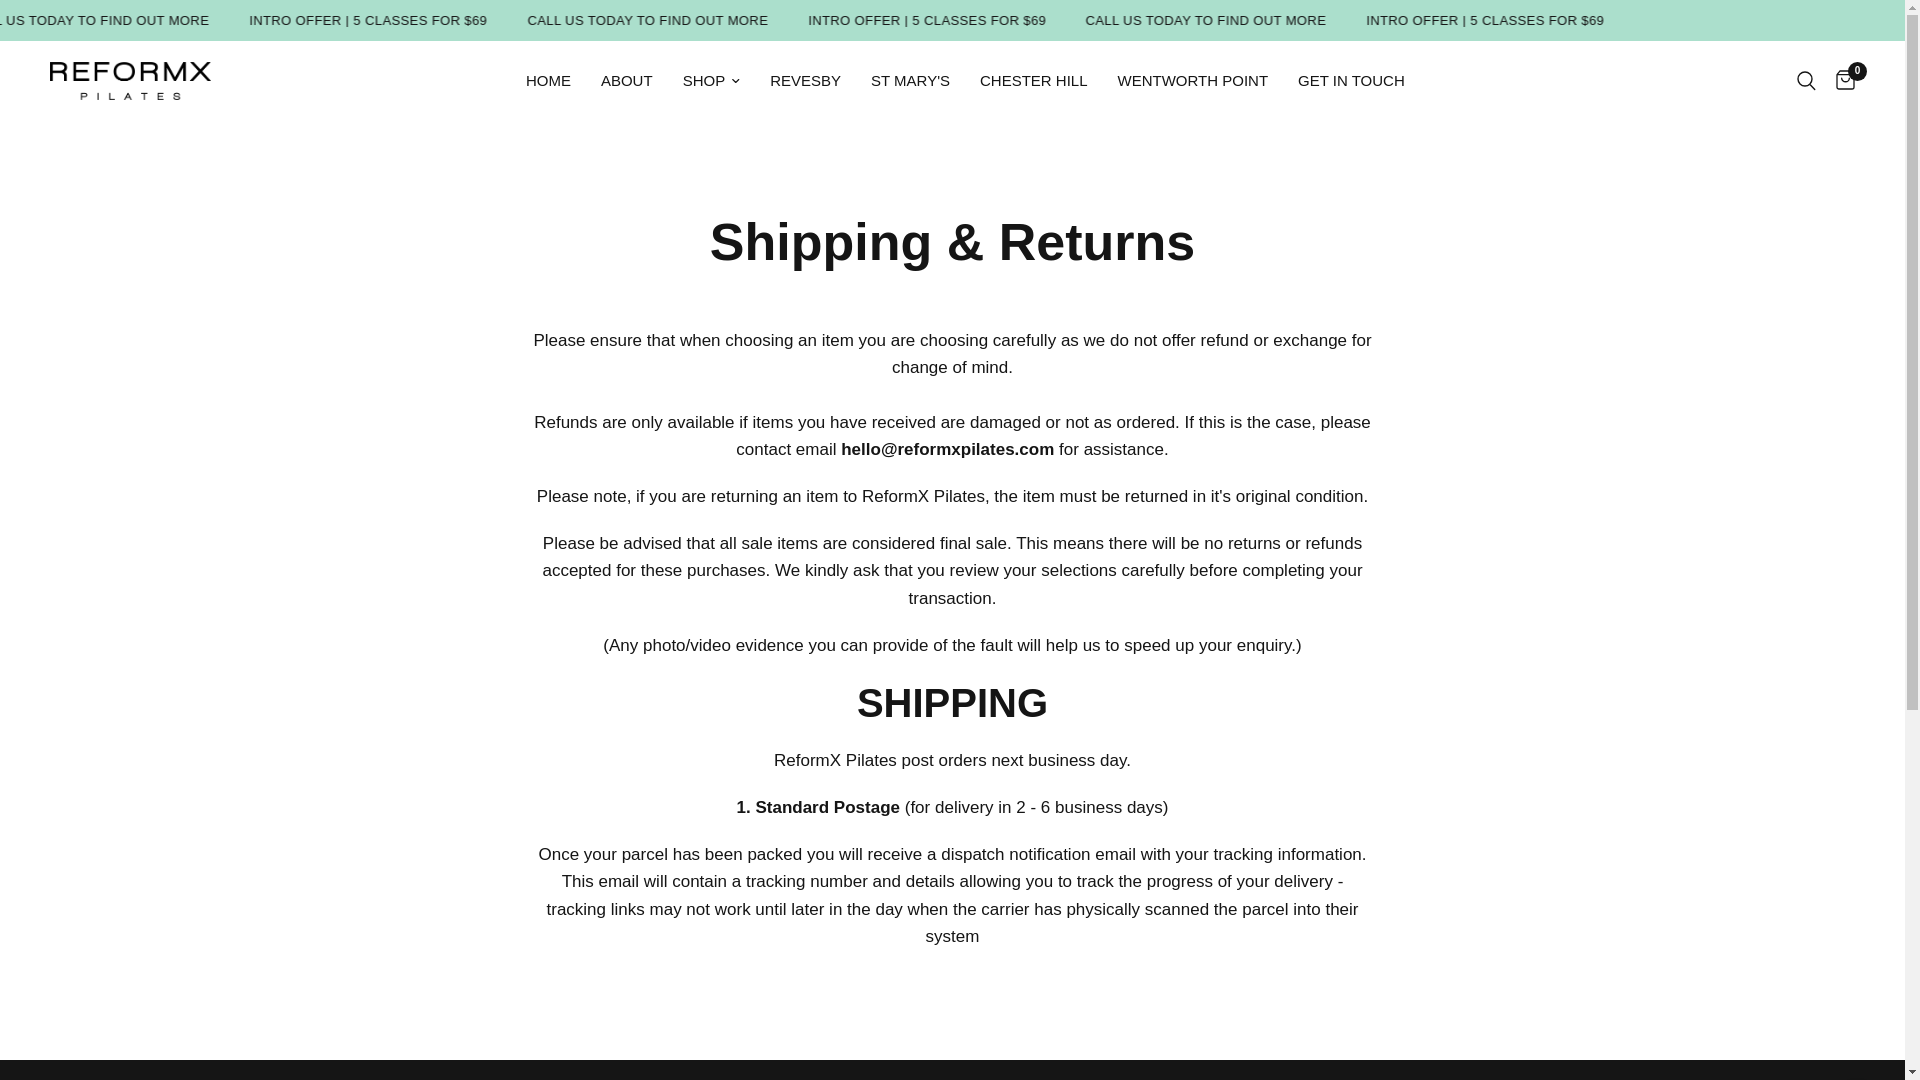  What do you see at coordinates (1034, 80) in the screenshot?
I see `CHESTER HILL` at bounding box center [1034, 80].